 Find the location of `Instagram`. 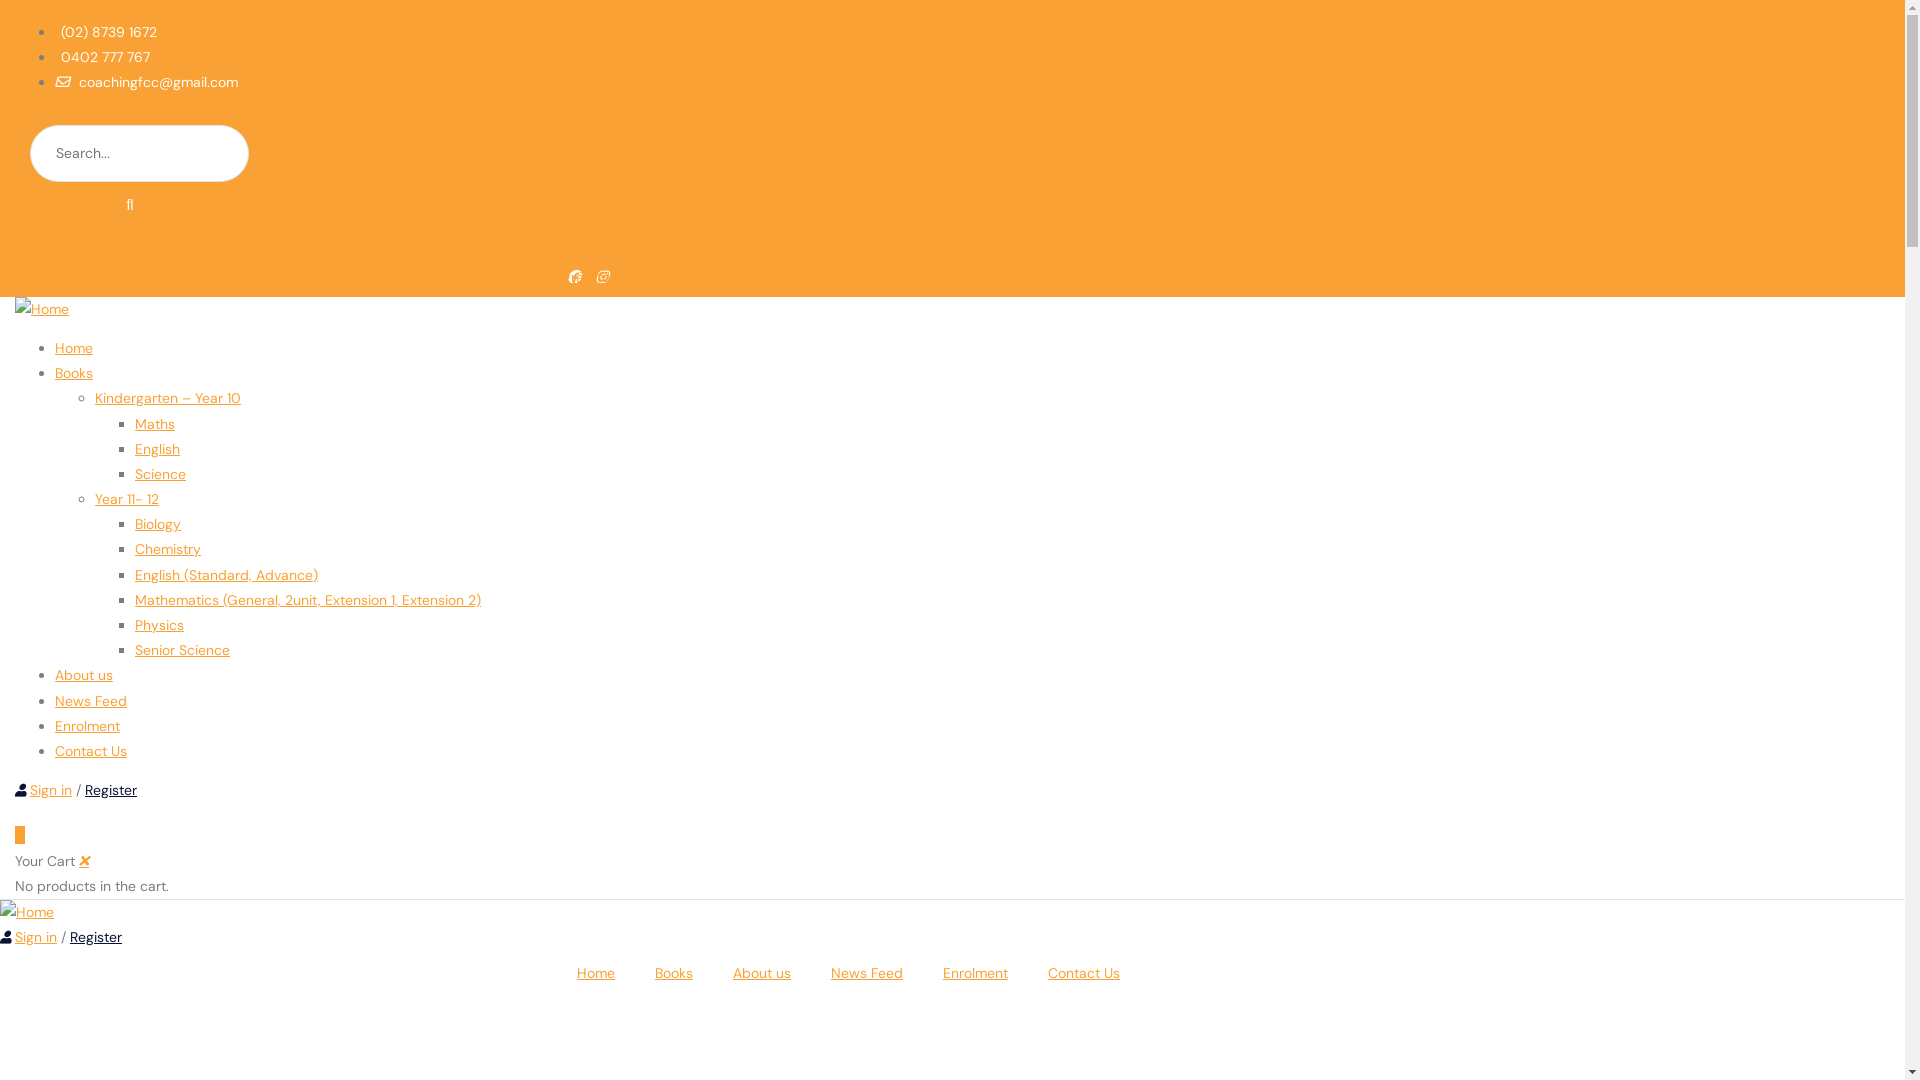

Instagram is located at coordinates (570, 277).